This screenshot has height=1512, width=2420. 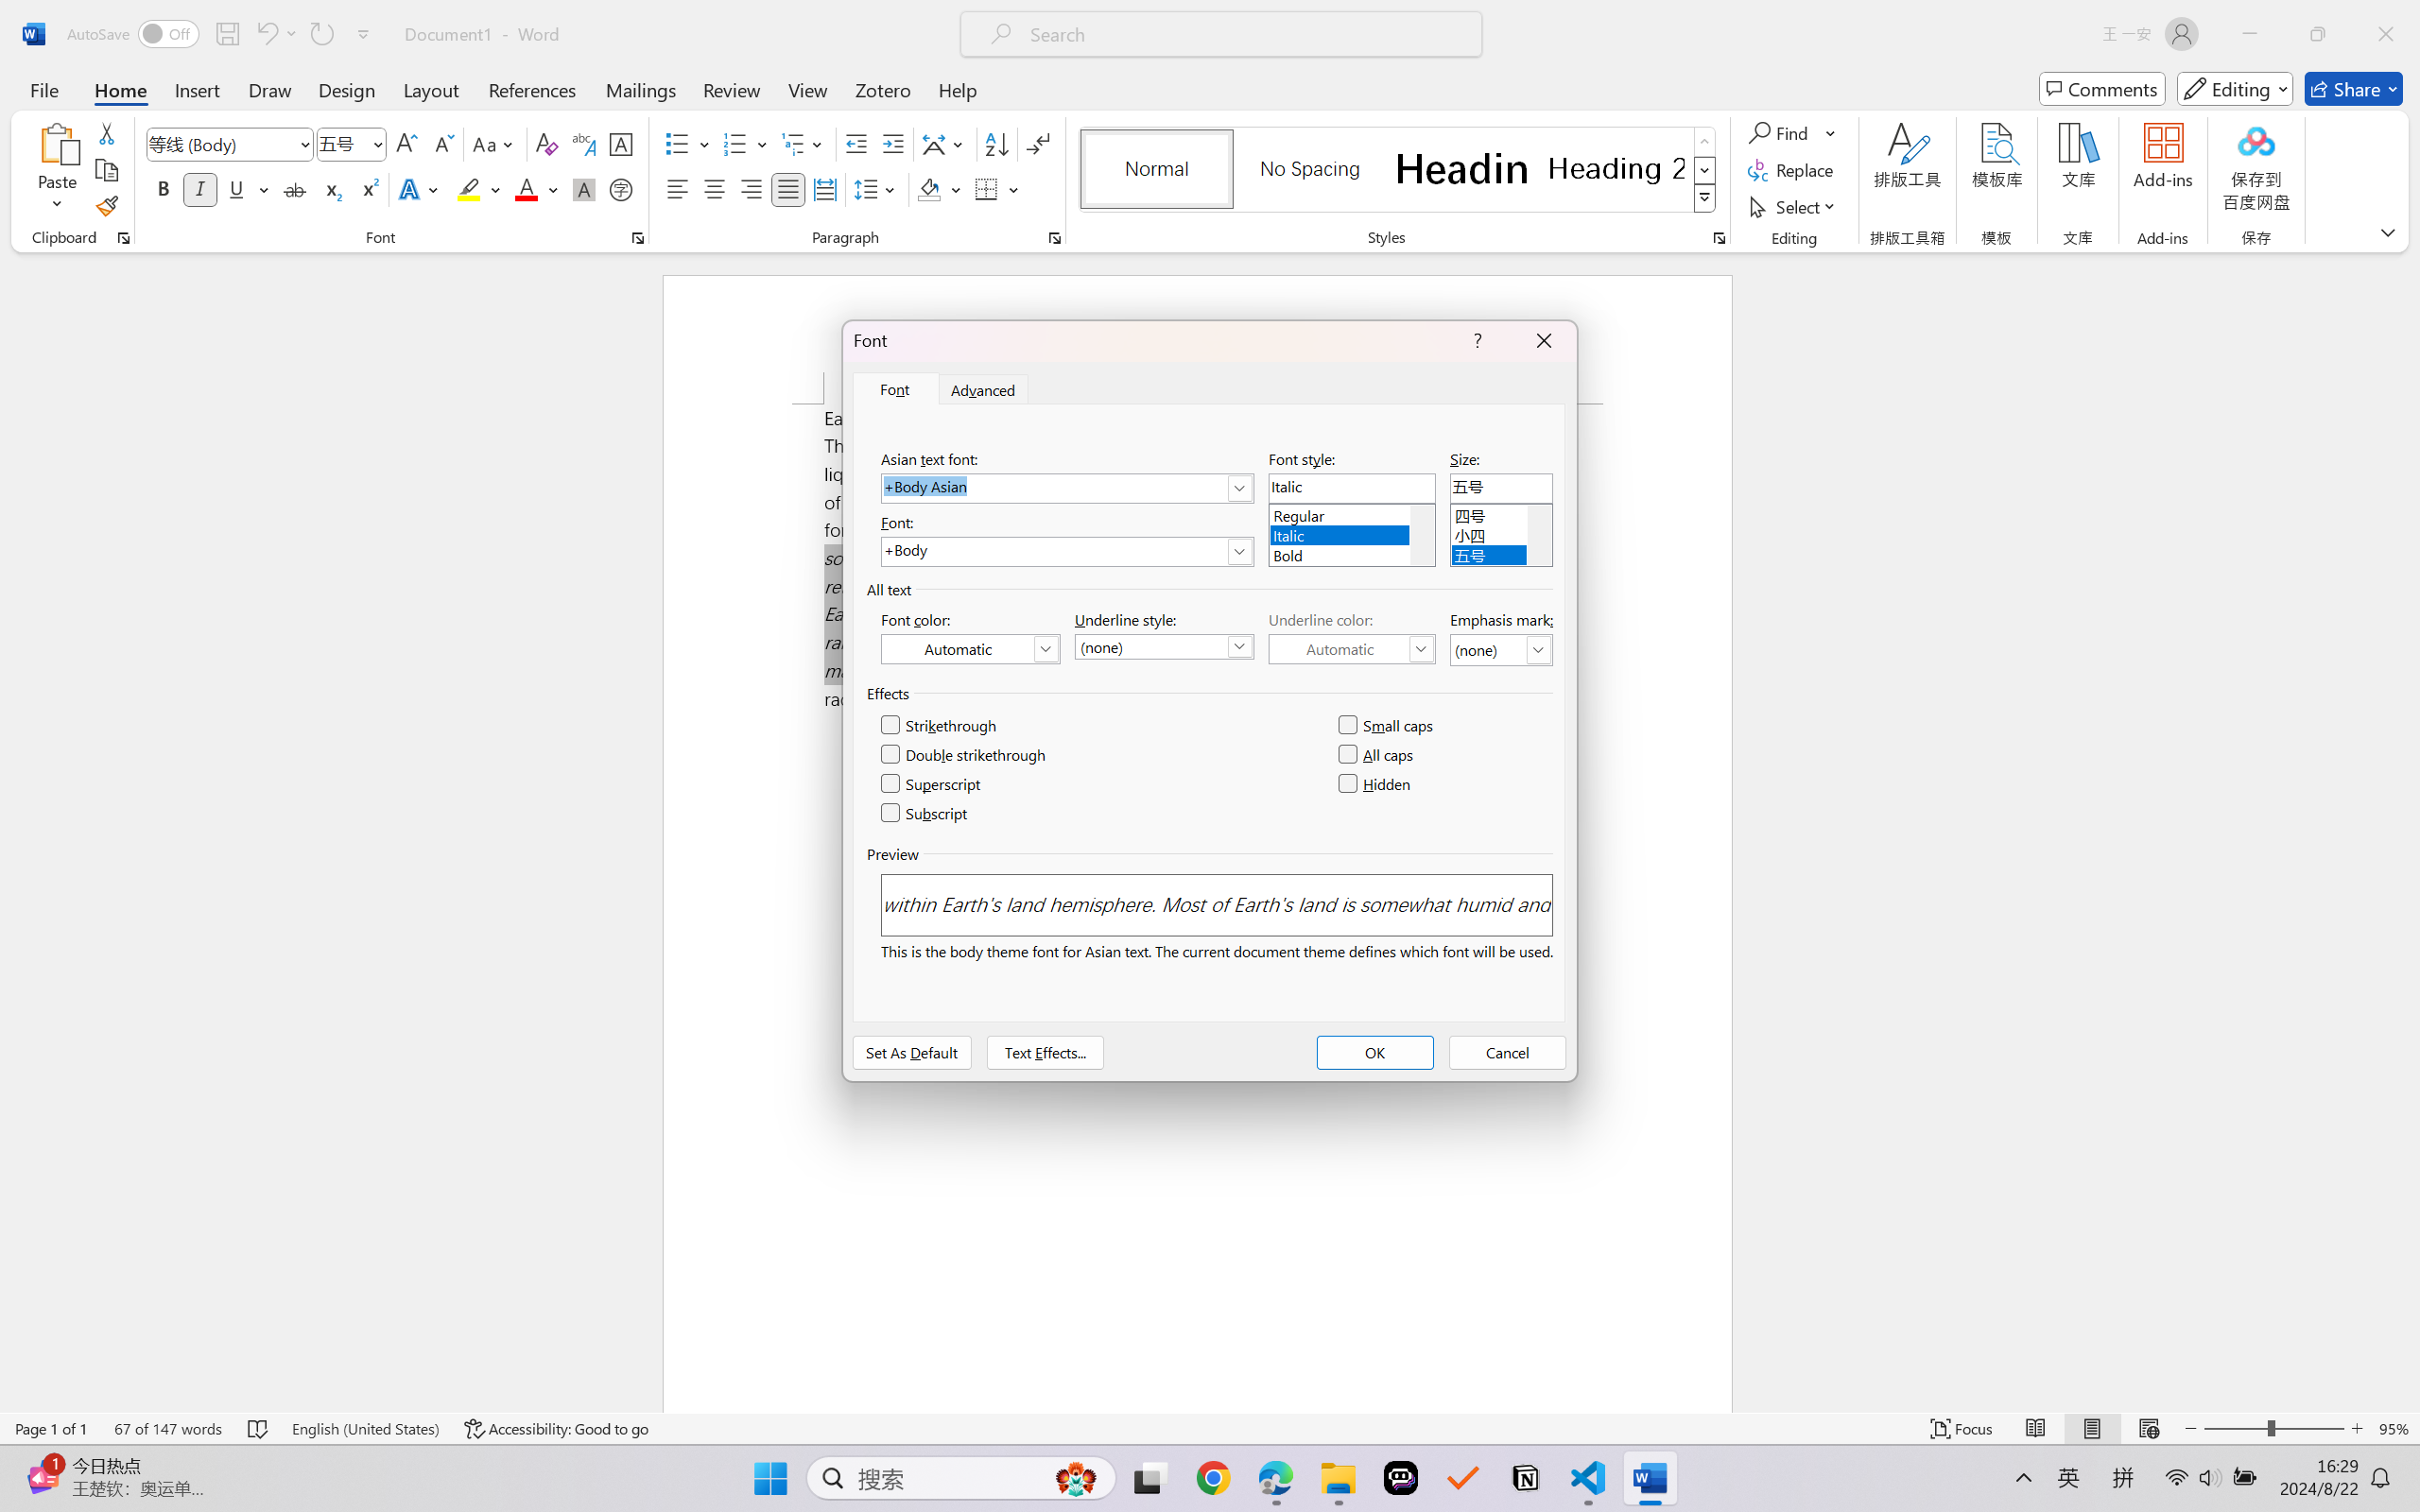 I want to click on Emphasis mark:, so click(x=1501, y=650).